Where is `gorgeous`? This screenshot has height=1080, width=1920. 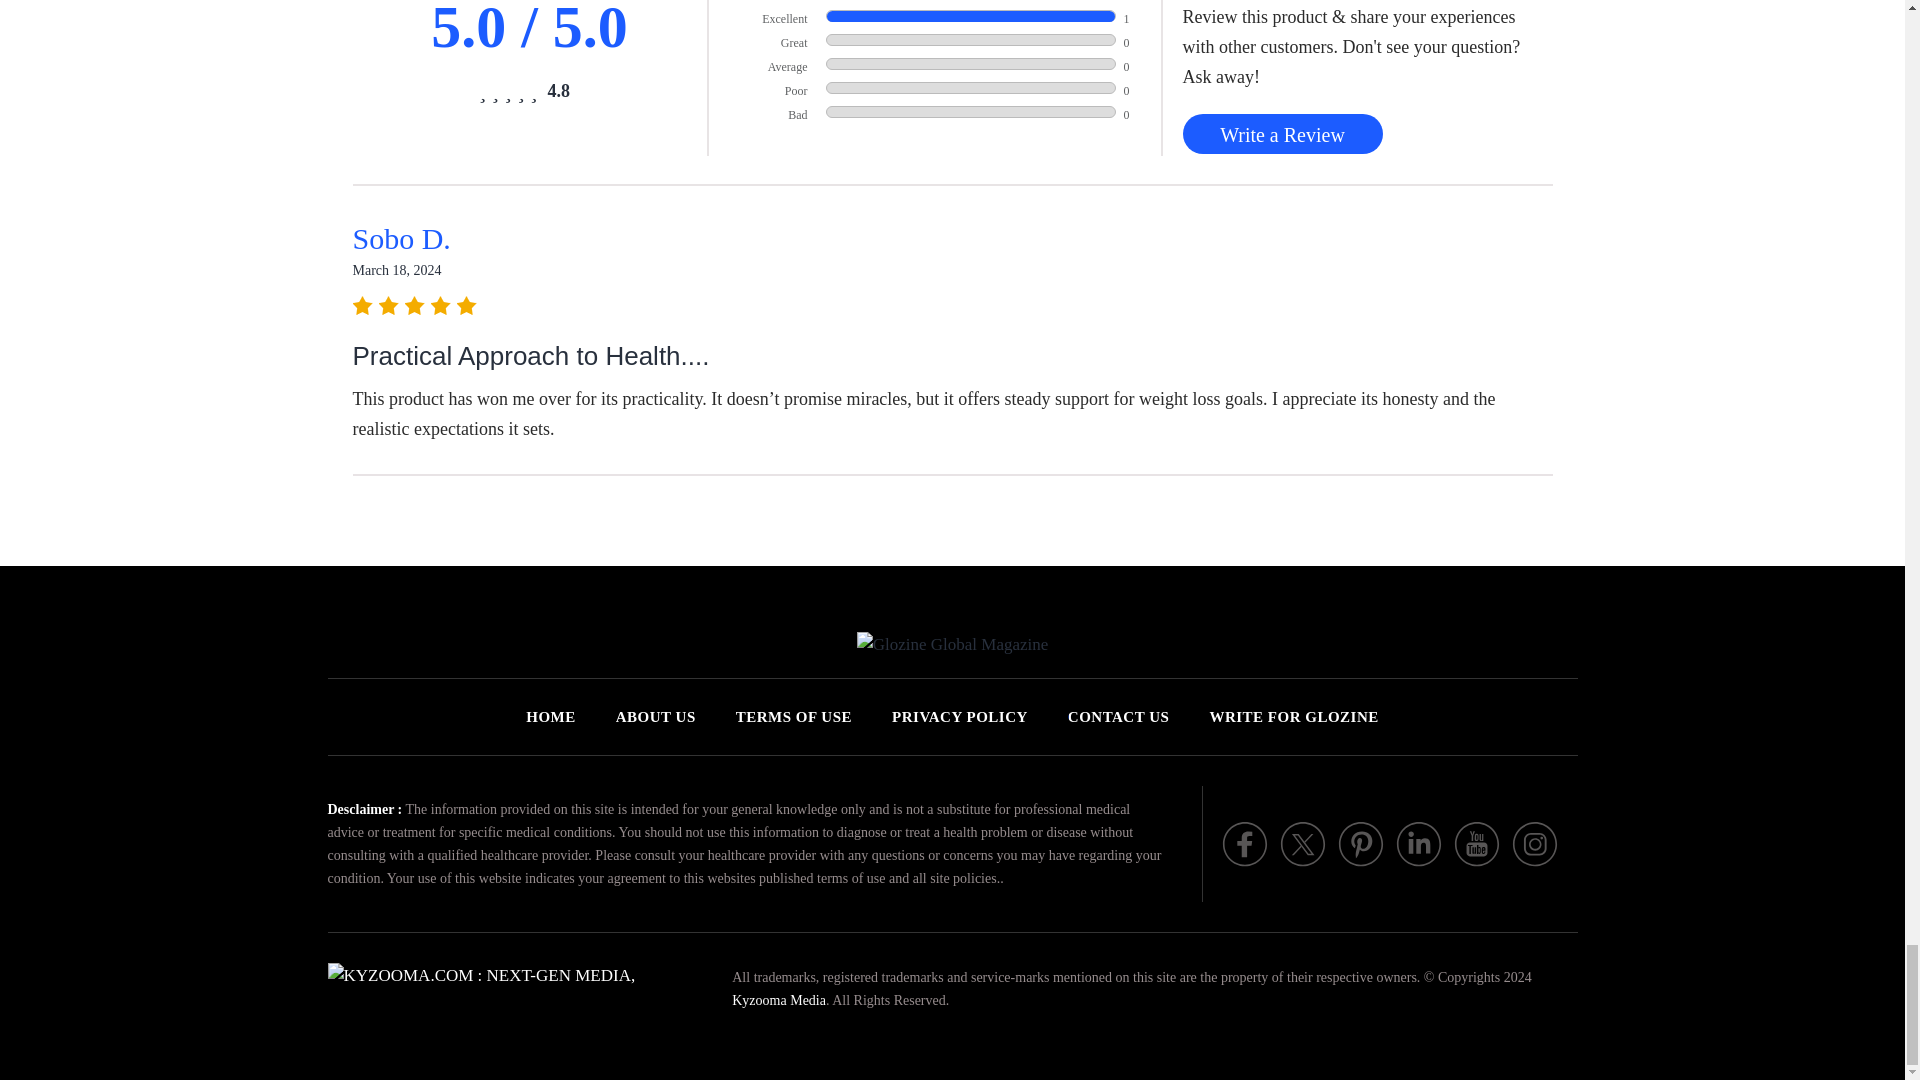 gorgeous is located at coordinates (508, 90).